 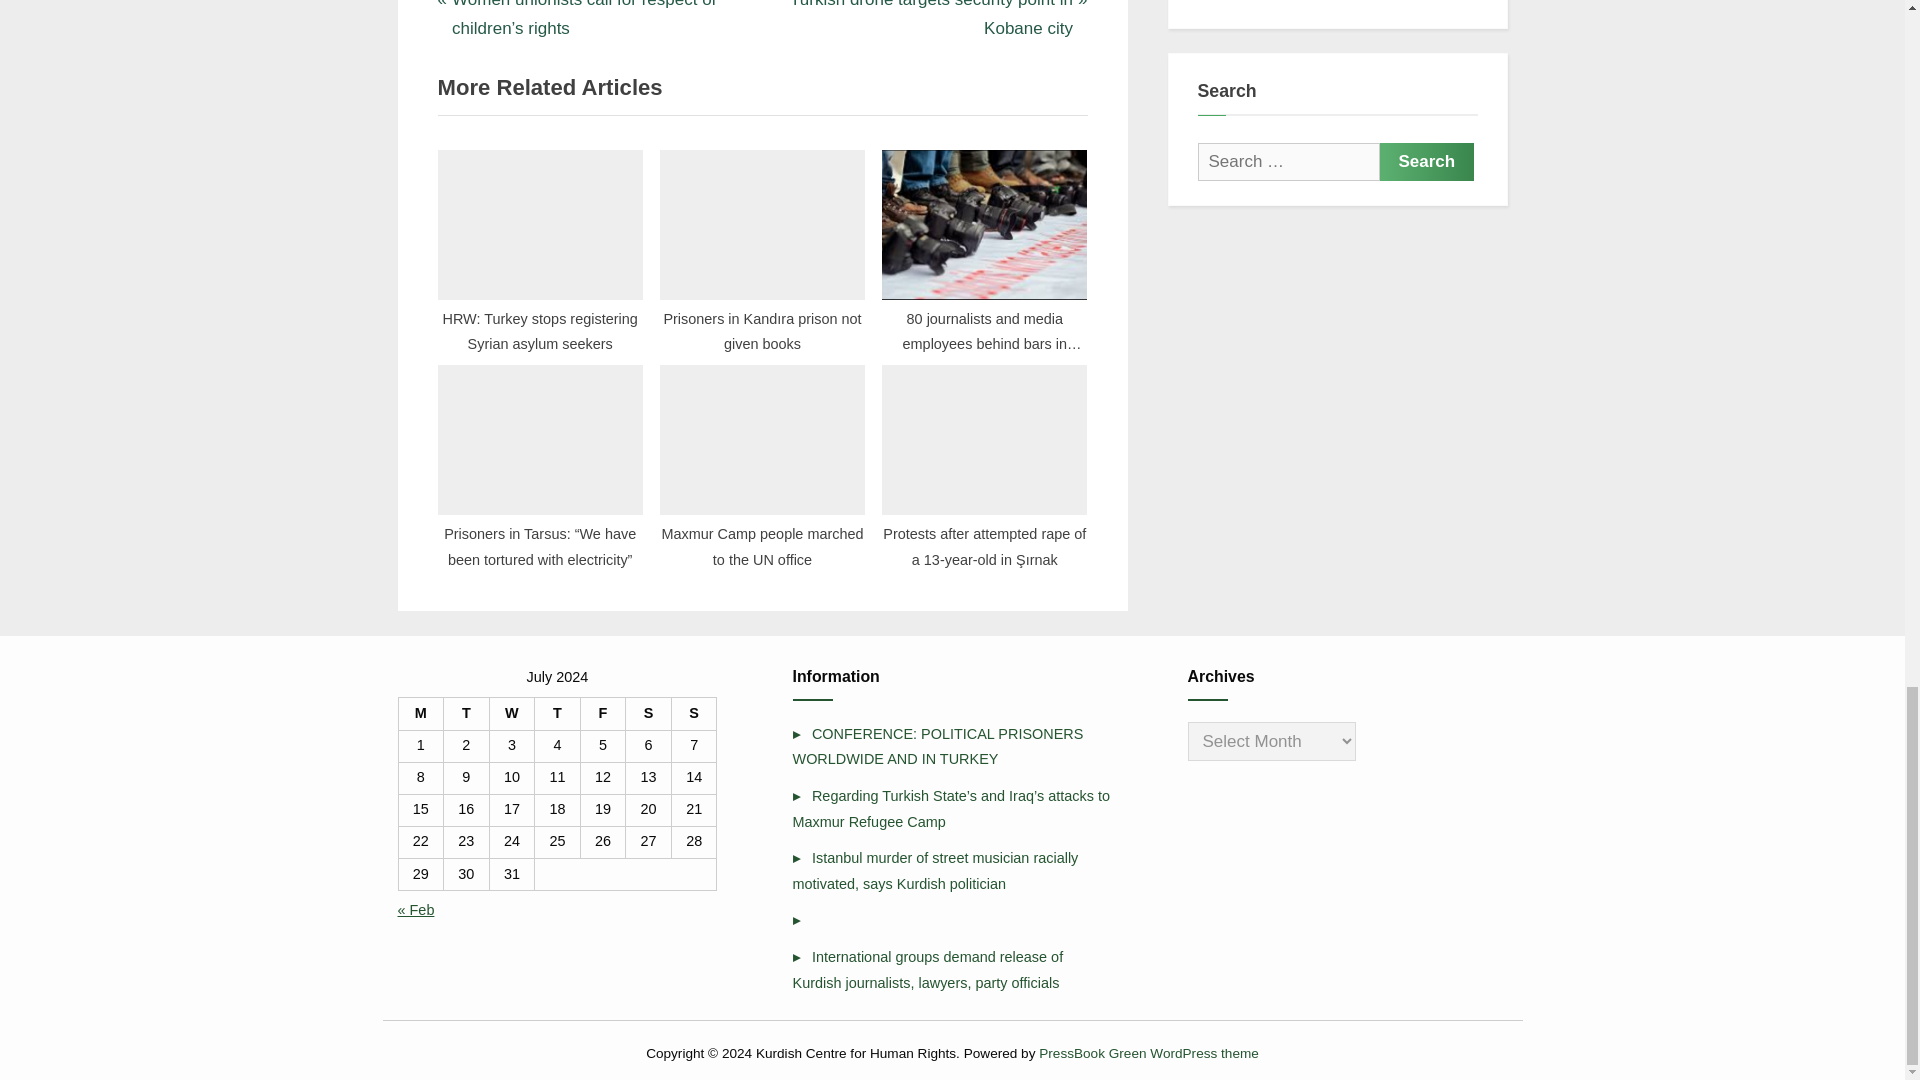 What do you see at coordinates (693, 714) in the screenshot?
I see `Sunday` at bounding box center [693, 714].